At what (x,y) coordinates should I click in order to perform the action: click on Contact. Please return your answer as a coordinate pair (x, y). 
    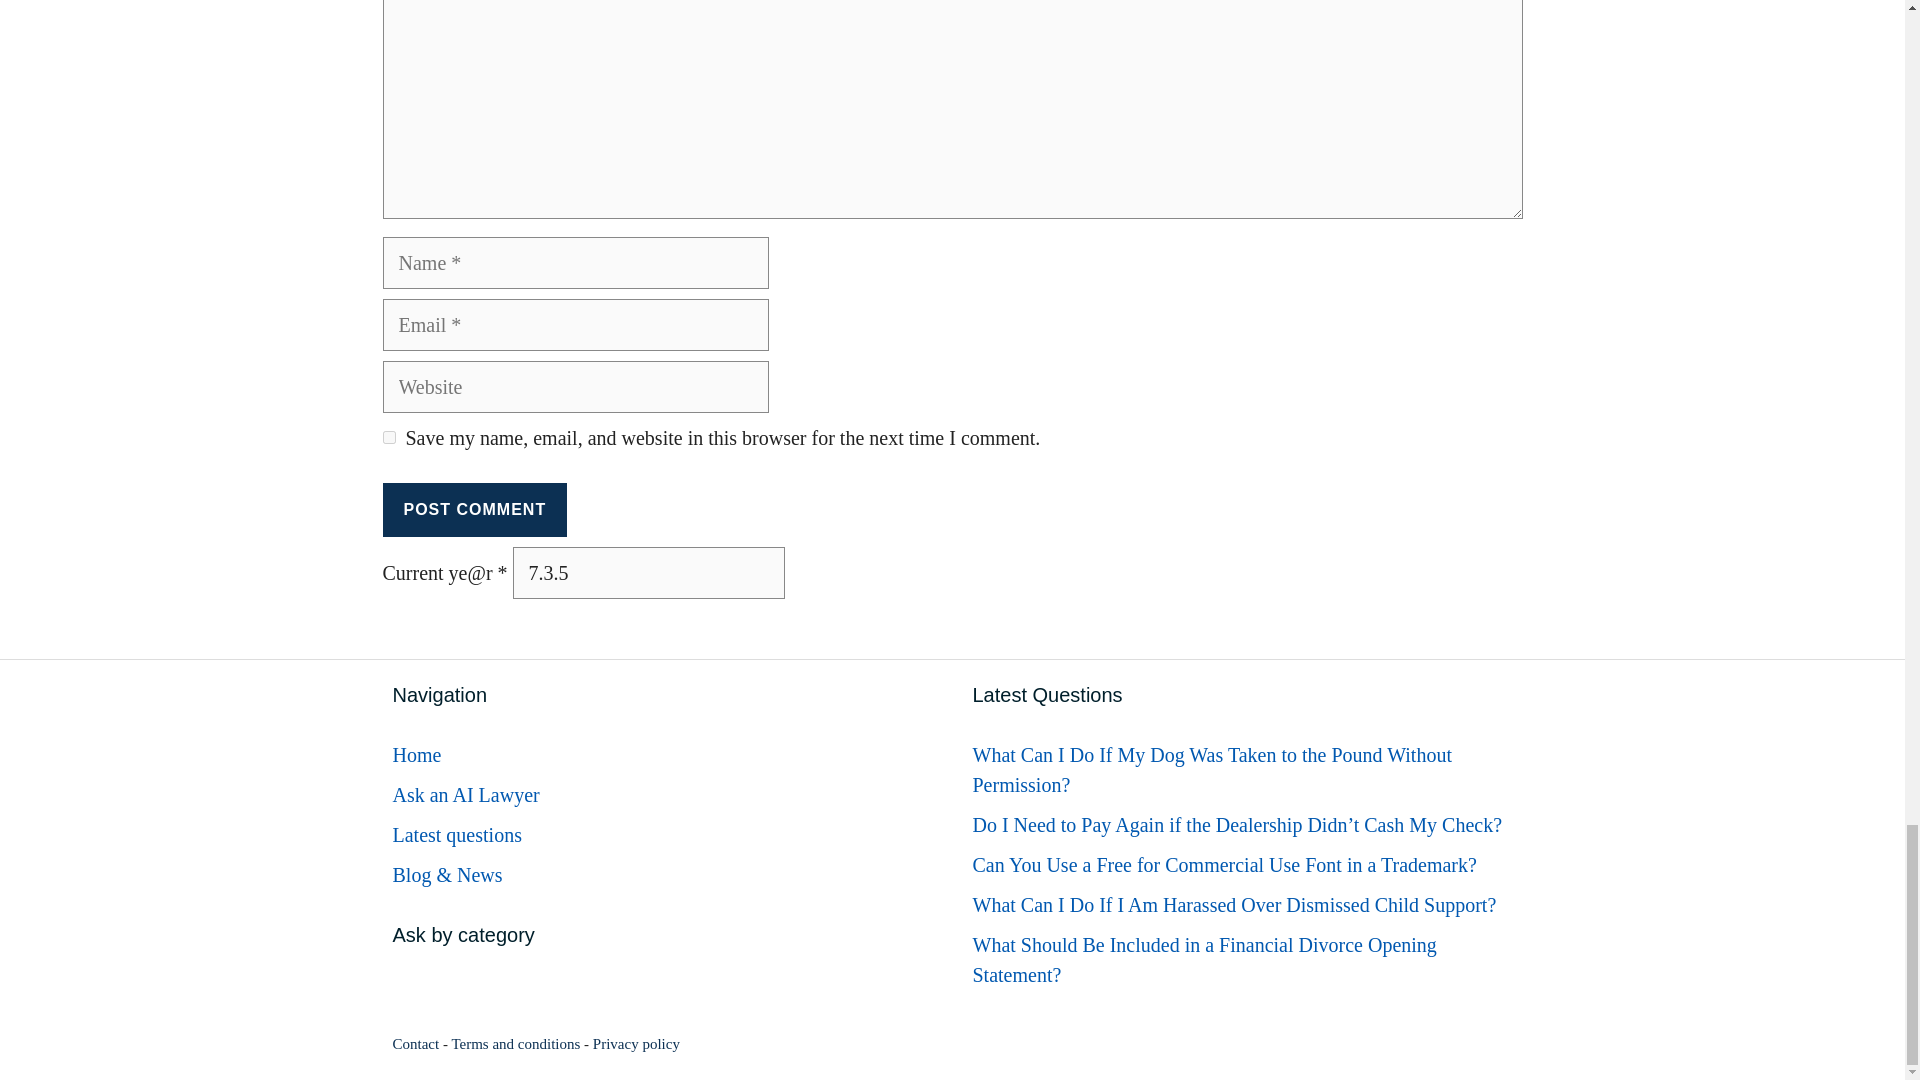
    Looking at the image, I should click on (415, 1043).